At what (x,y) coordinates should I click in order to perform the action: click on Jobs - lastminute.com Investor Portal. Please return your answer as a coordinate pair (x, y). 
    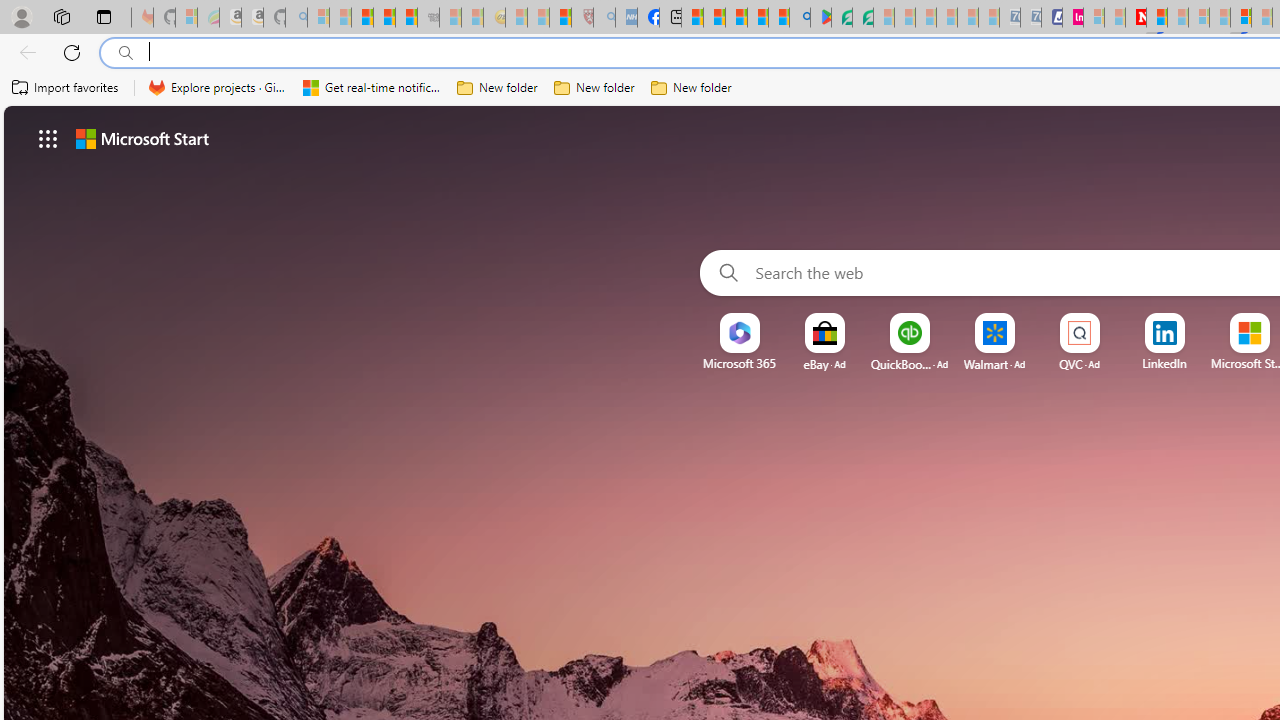
    Looking at the image, I should click on (1072, 18).